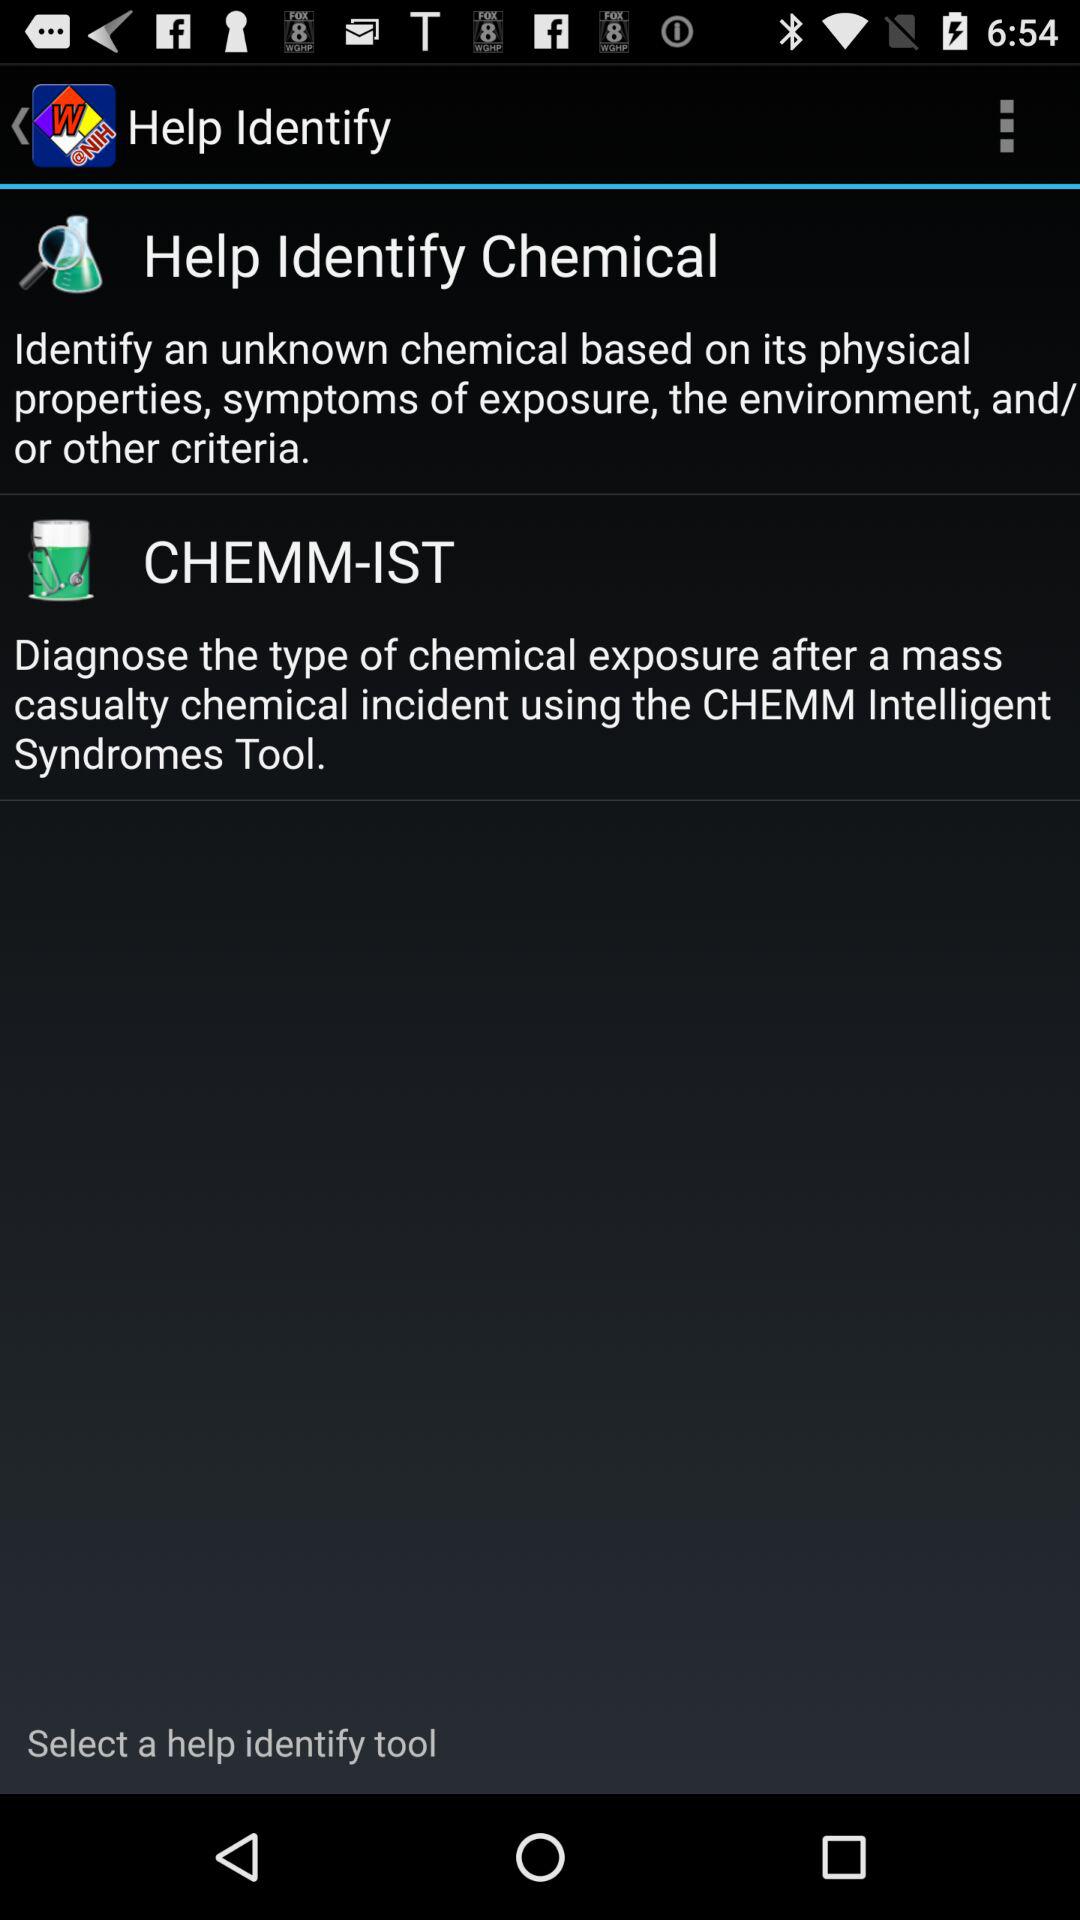 Image resolution: width=1080 pixels, height=1920 pixels. I want to click on turn on the item at the top right corner, so click(1006, 126).